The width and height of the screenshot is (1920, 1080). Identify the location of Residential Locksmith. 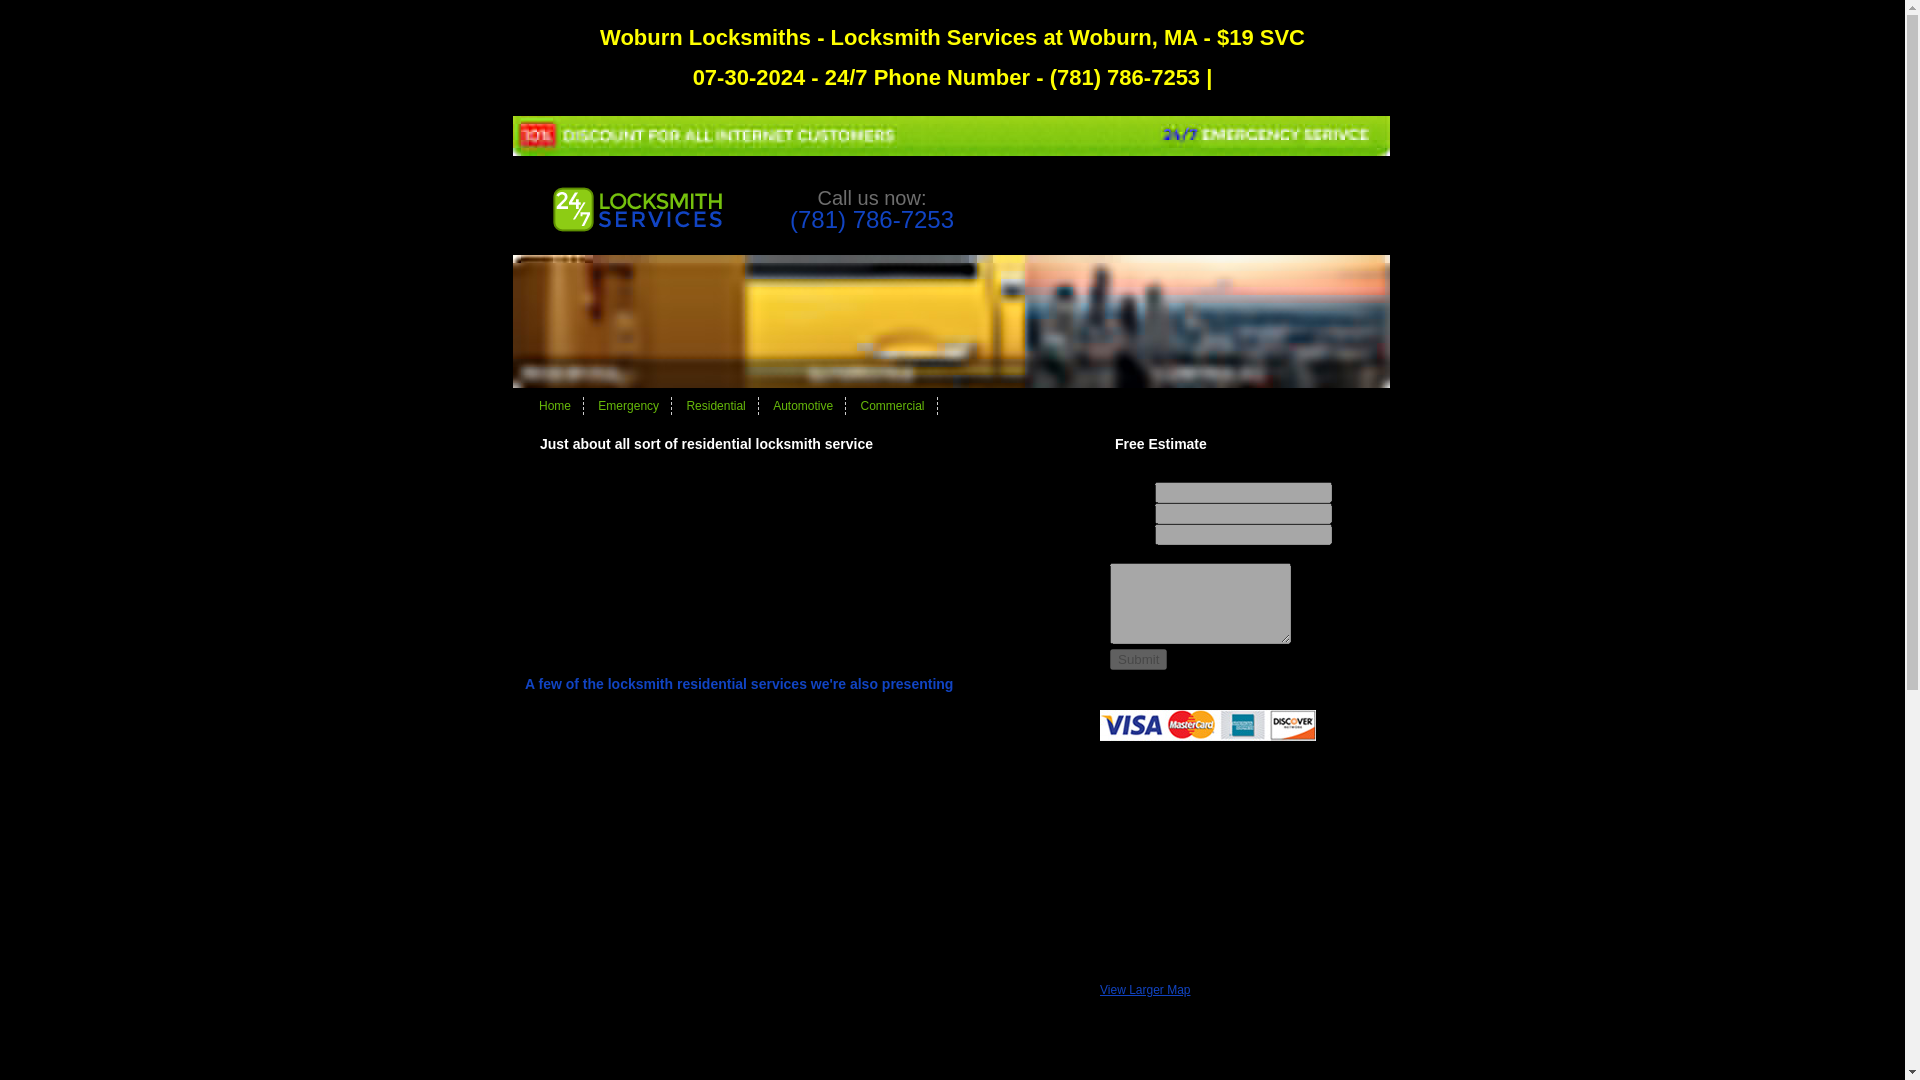
(714, 405).